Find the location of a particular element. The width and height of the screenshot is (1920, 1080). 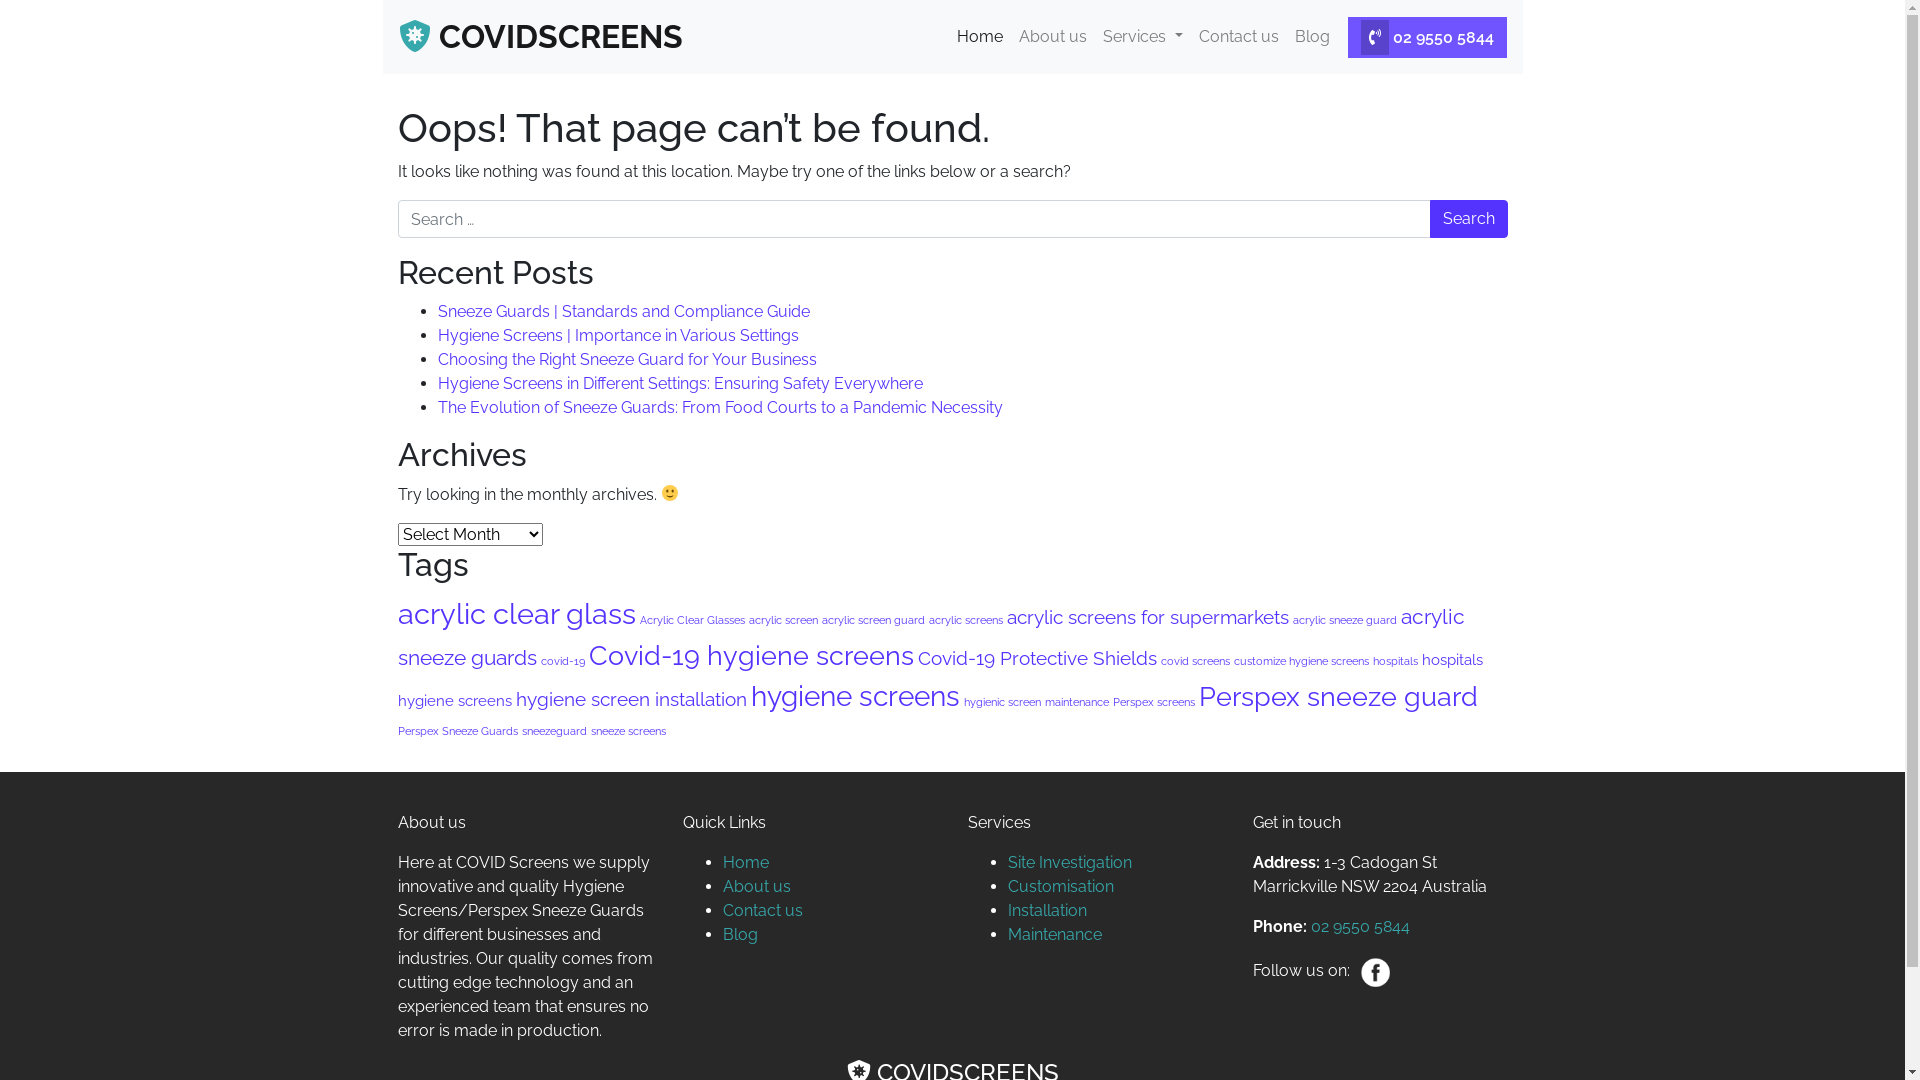

Covid-19 Protective Shields is located at coordinates (1038, 658).